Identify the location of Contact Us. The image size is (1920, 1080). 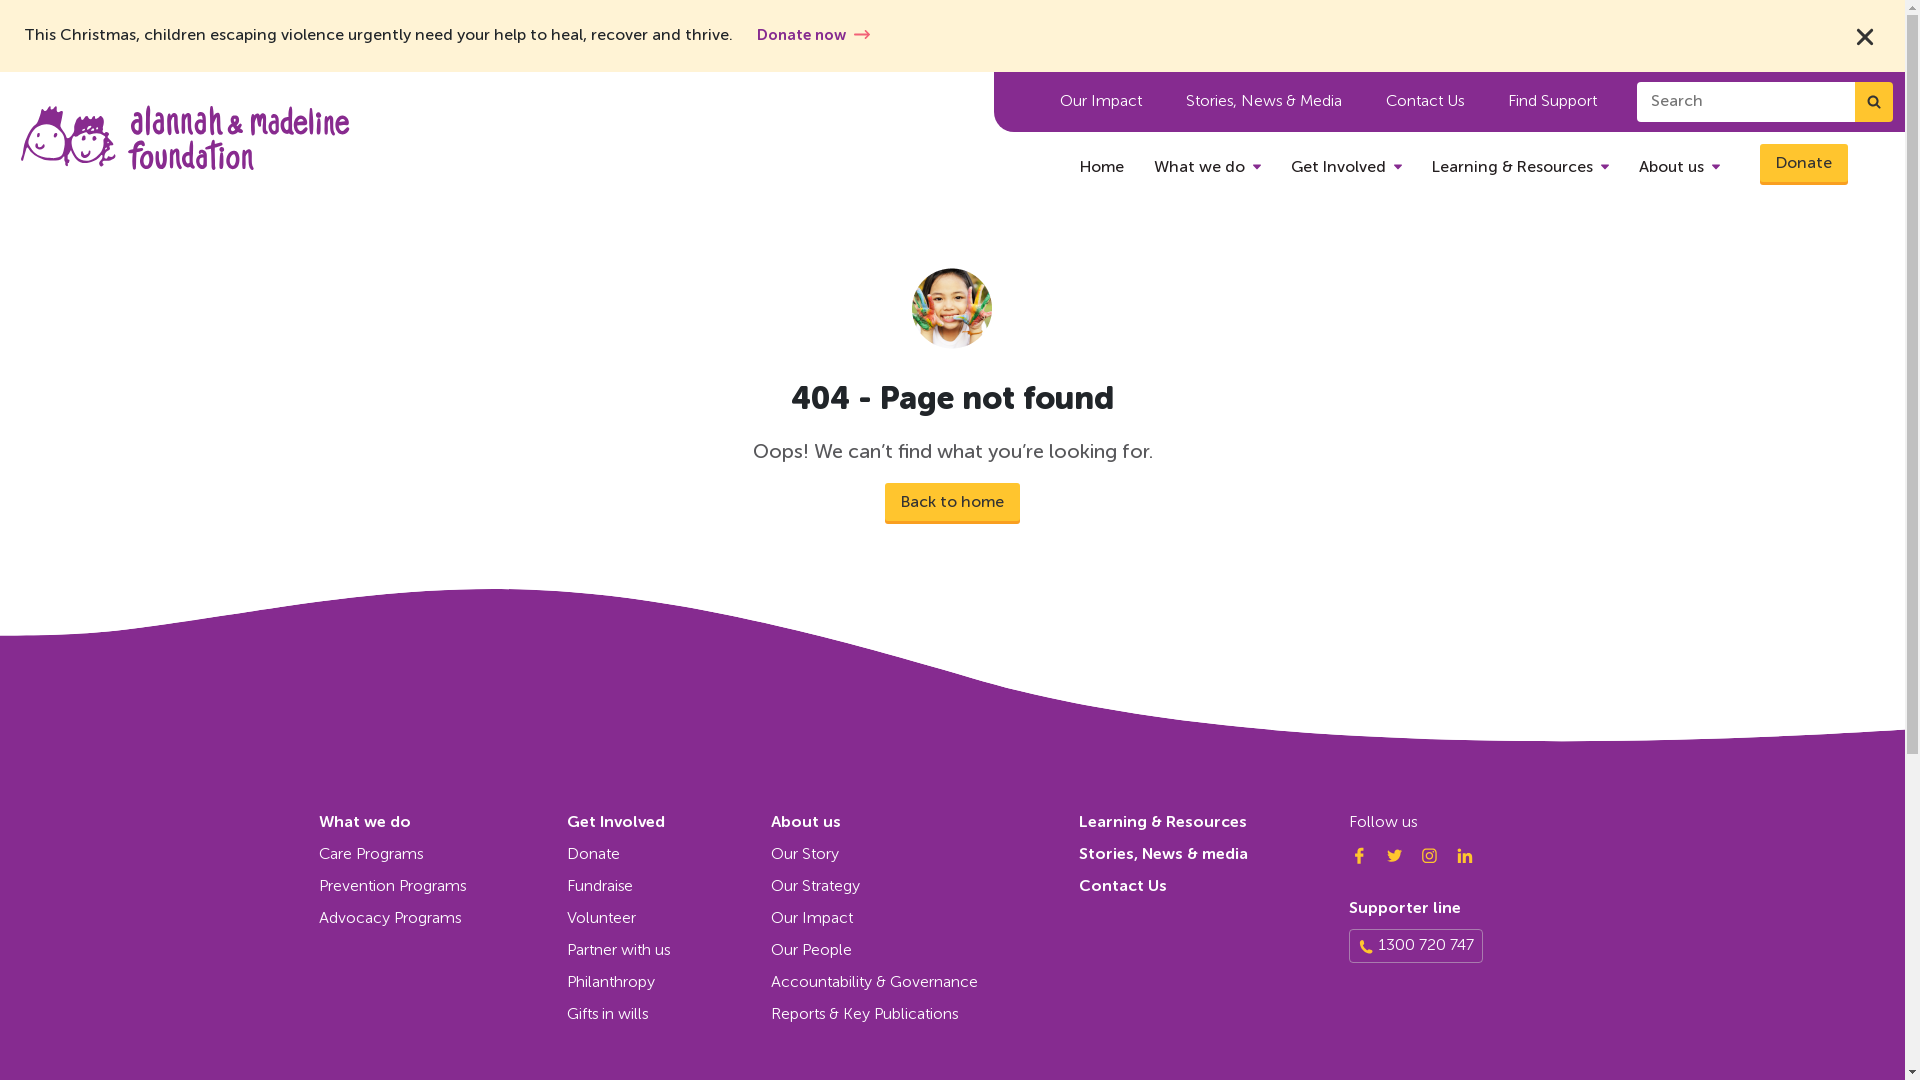
(1123, 887).